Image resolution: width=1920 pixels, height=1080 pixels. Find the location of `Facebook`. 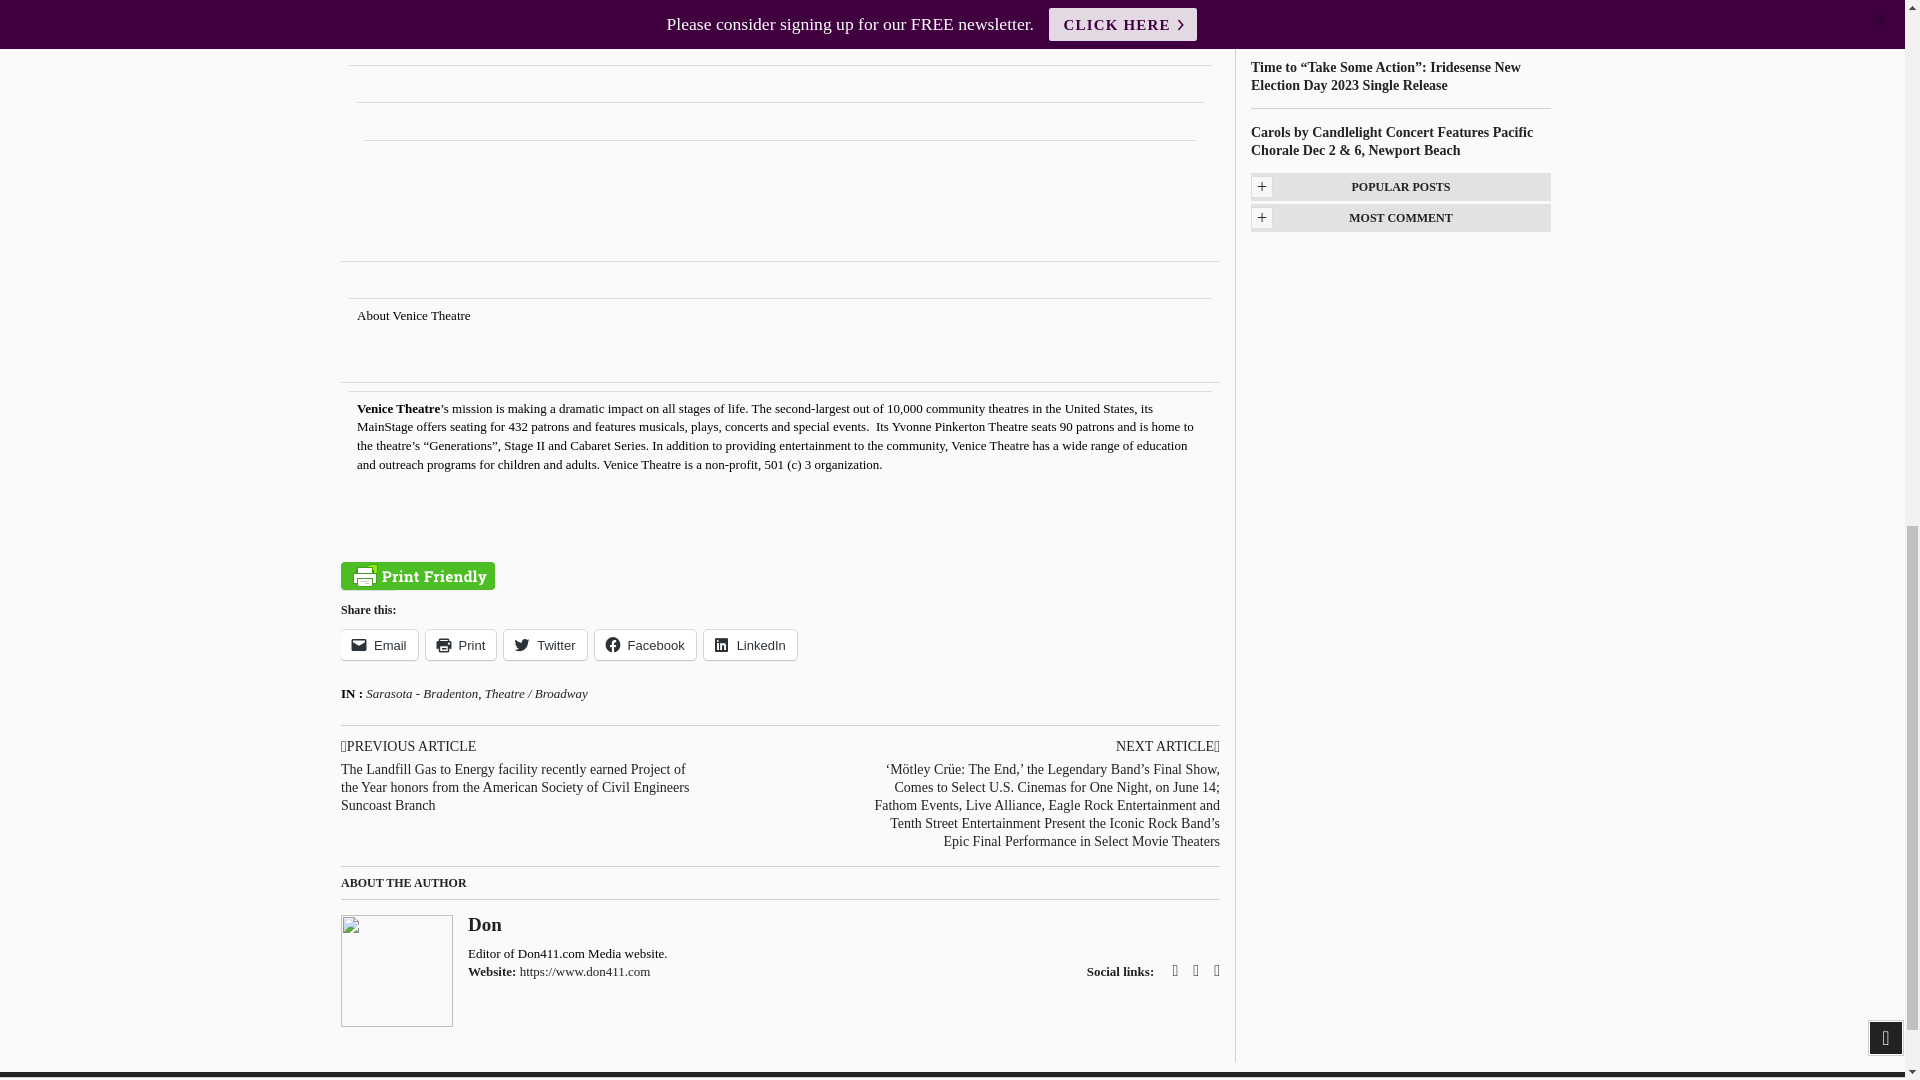

Facebook is located at coordinates (645, 644).